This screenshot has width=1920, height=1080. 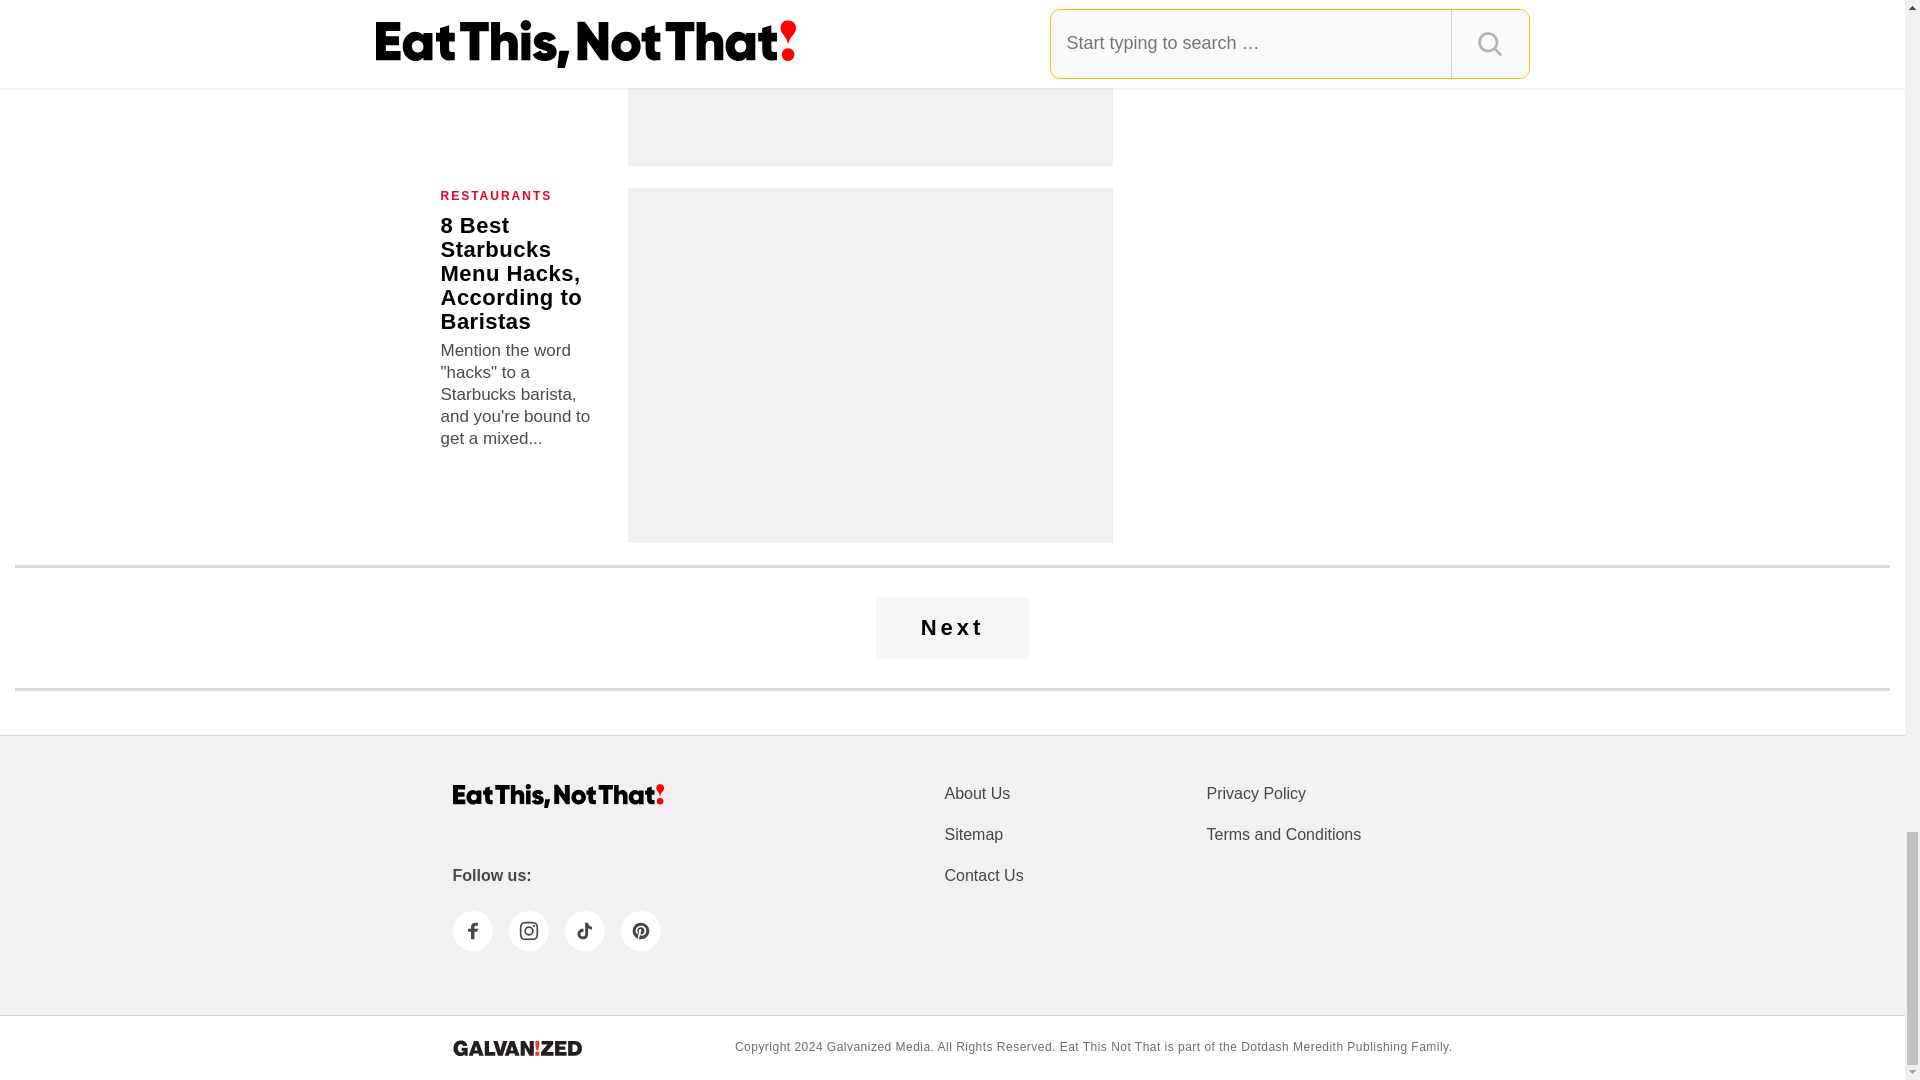 What do you see at coordinates (640, 931) in the screenshot?
I see `Pinterest` at bounding box center [640, 931].